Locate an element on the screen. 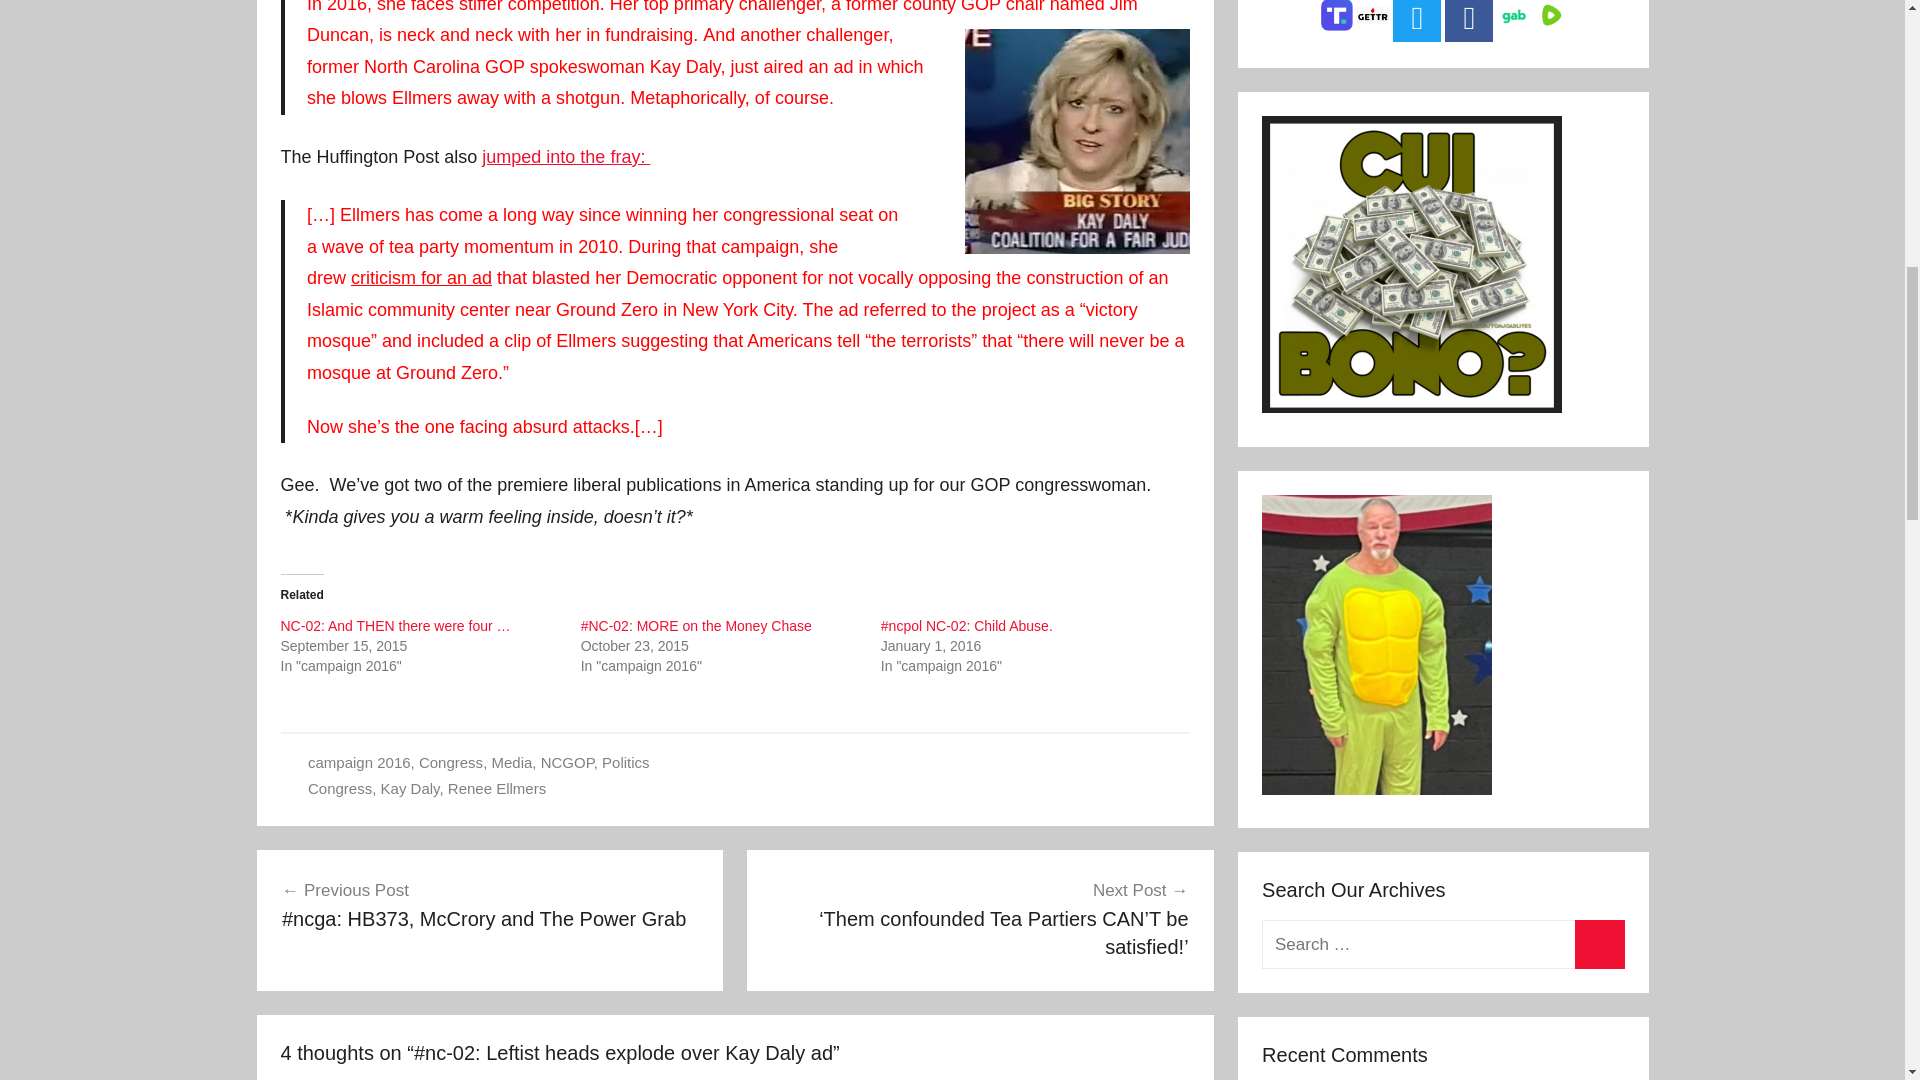 The width and height of the screenshot is (1920, 1080). Politics is located at coordinates (626, 762).